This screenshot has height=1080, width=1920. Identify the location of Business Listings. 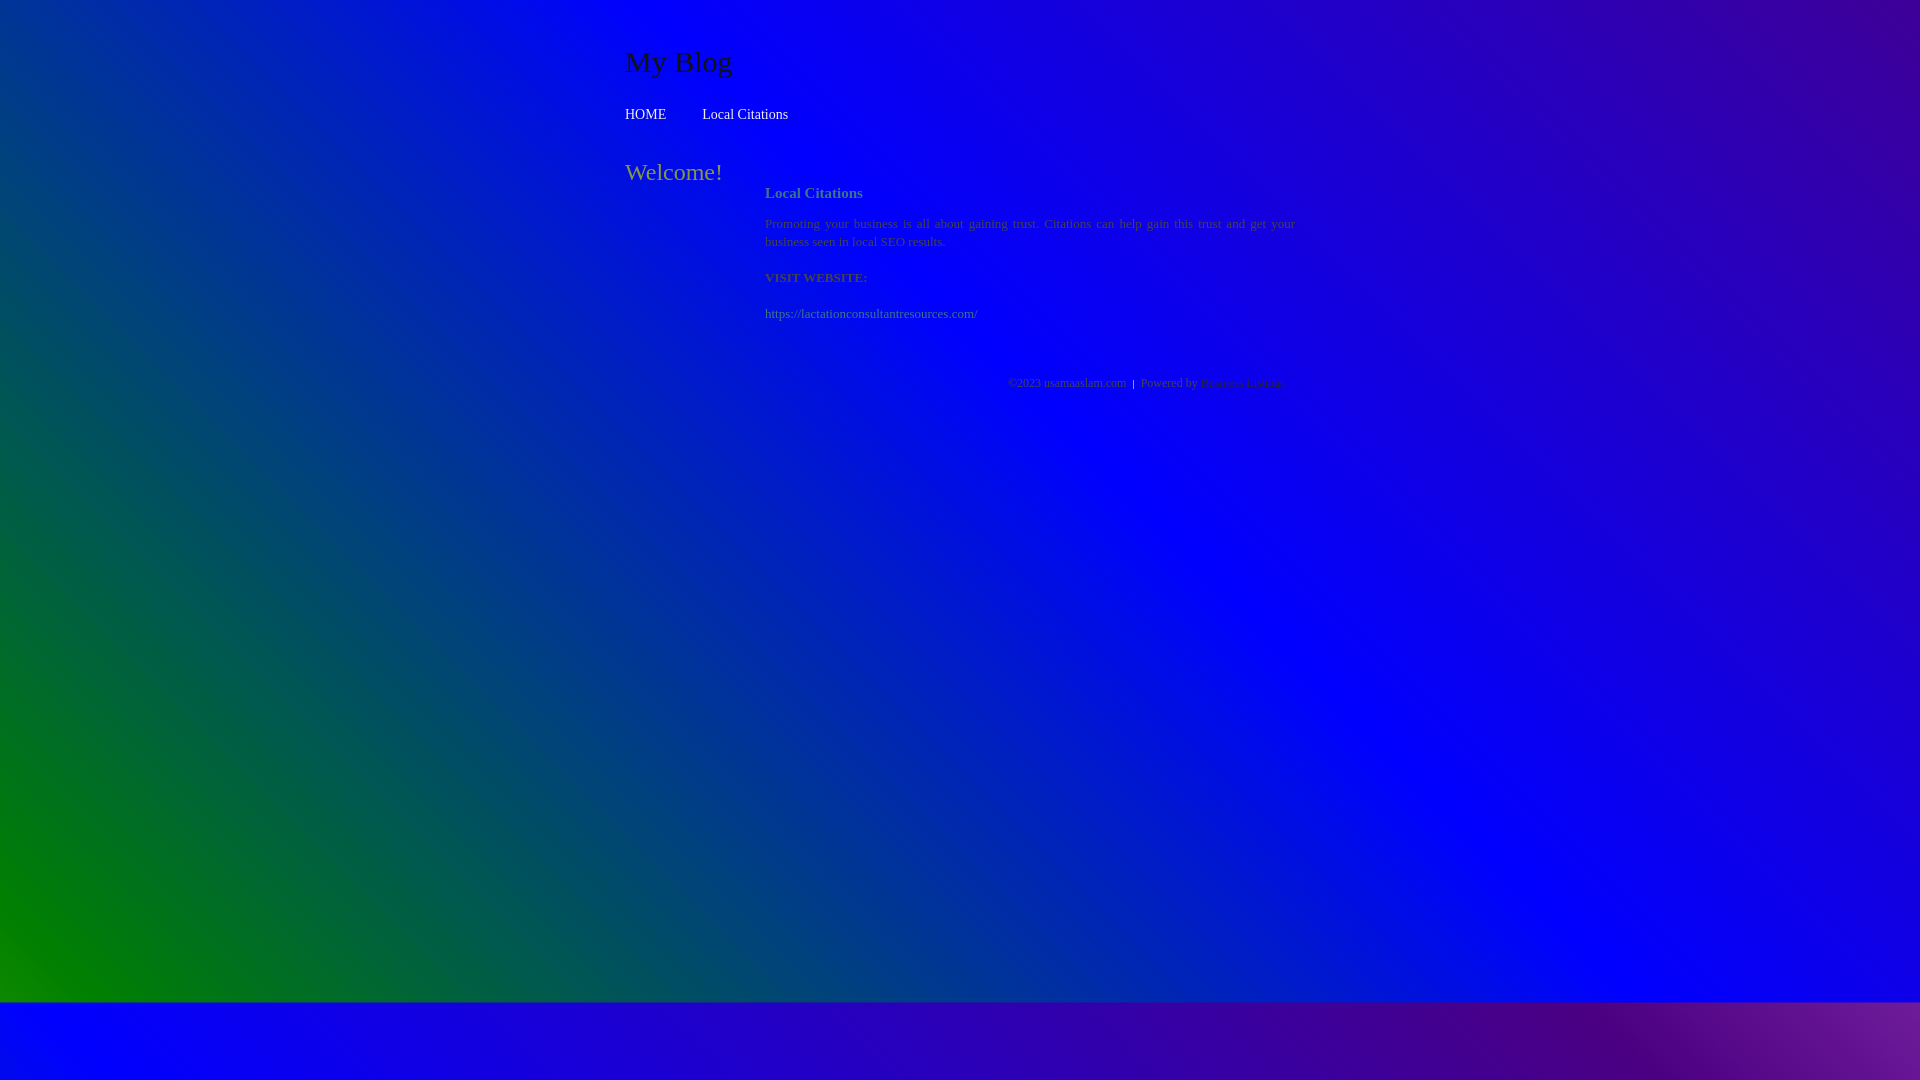
(1243, 383).